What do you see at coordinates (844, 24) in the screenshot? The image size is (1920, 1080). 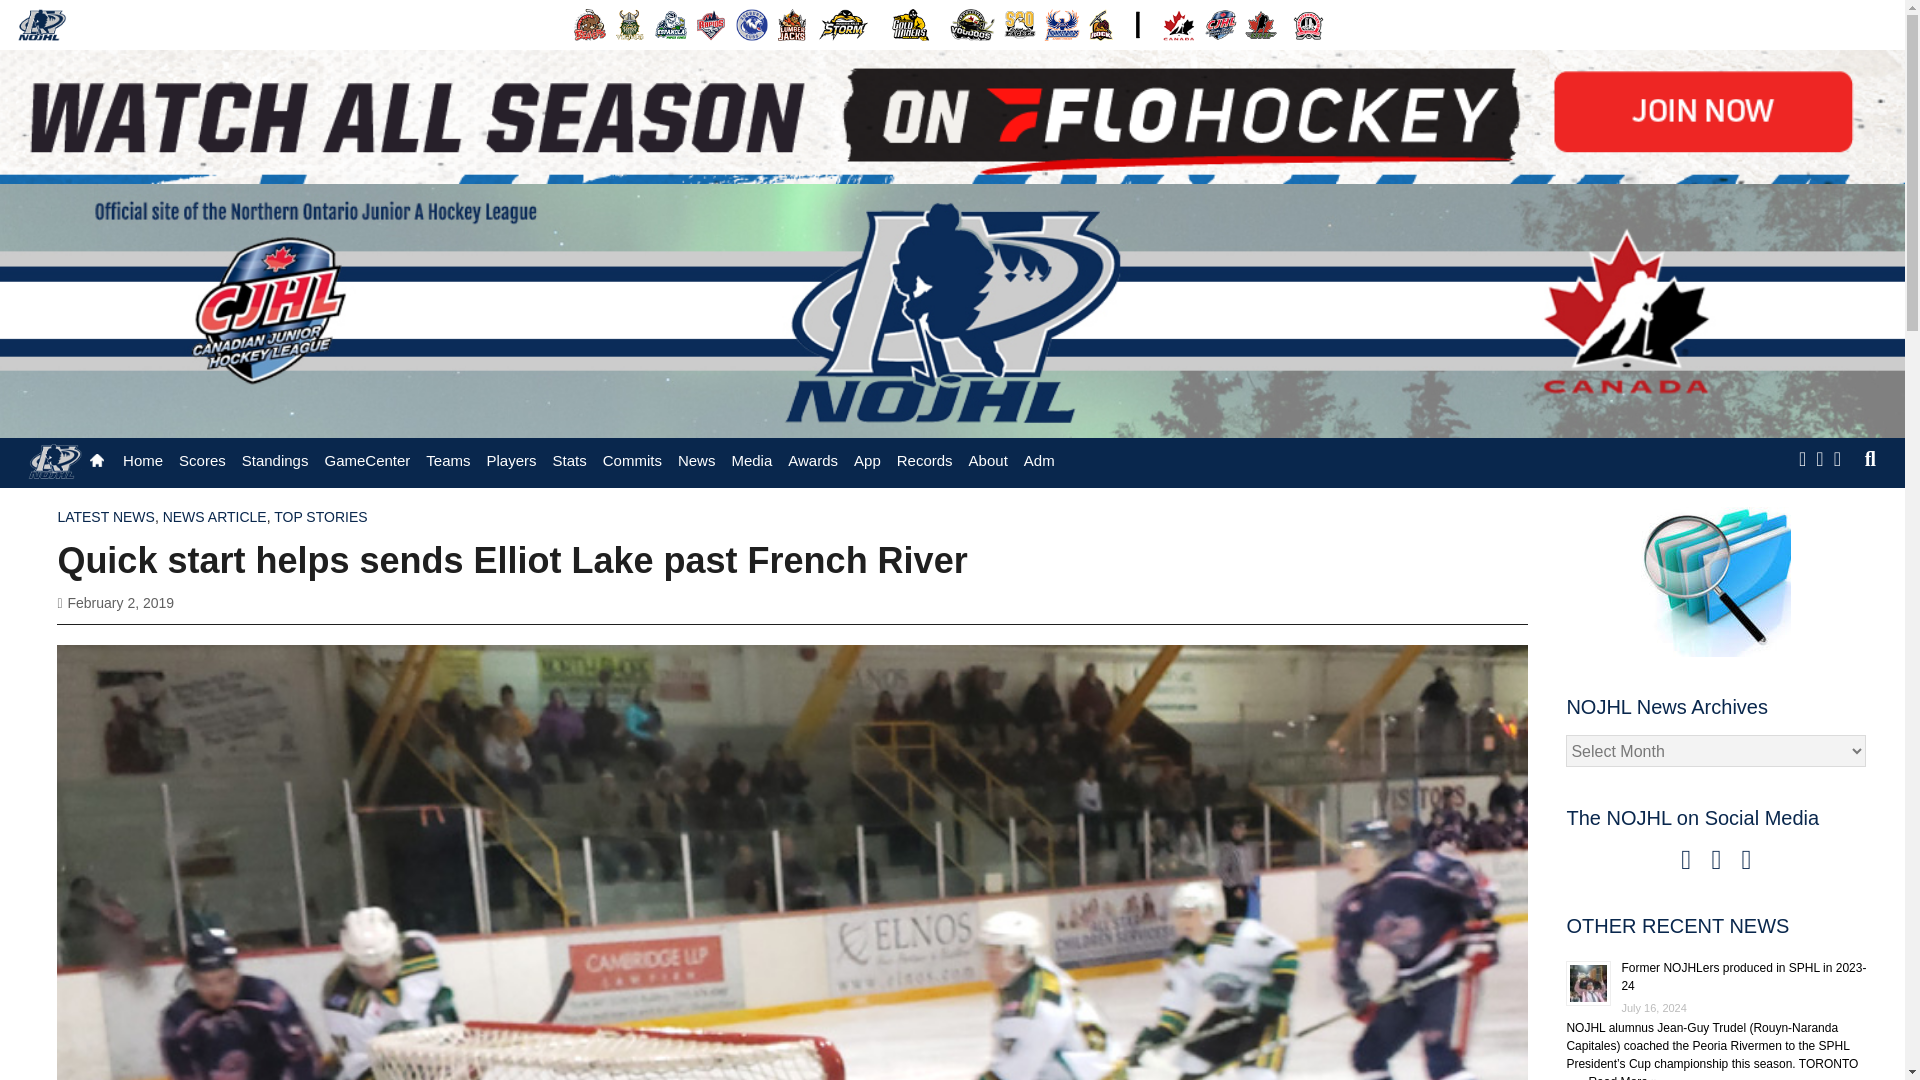 I see `Iroquois Falls Storm` at bounding box center [844, 24].